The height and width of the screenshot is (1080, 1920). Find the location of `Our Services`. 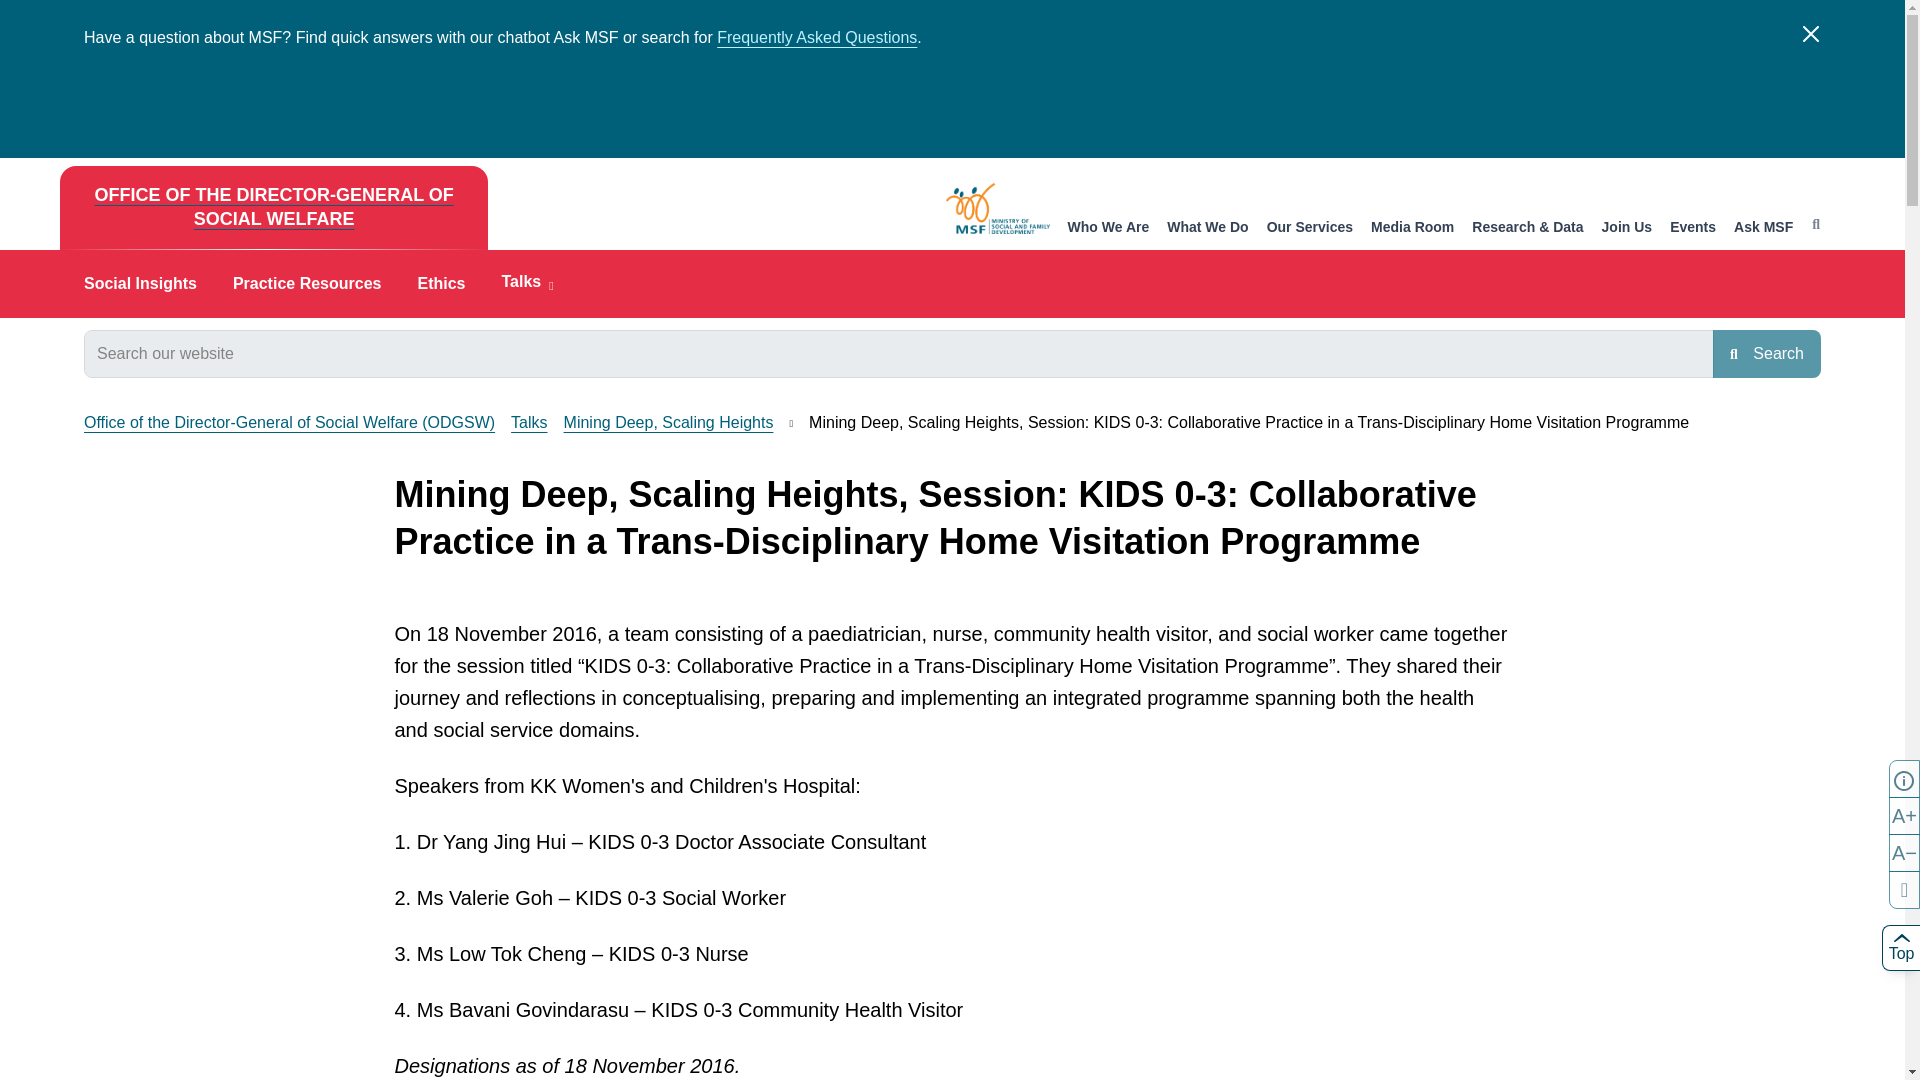

Our Services is located at coordinates (1310, 228).